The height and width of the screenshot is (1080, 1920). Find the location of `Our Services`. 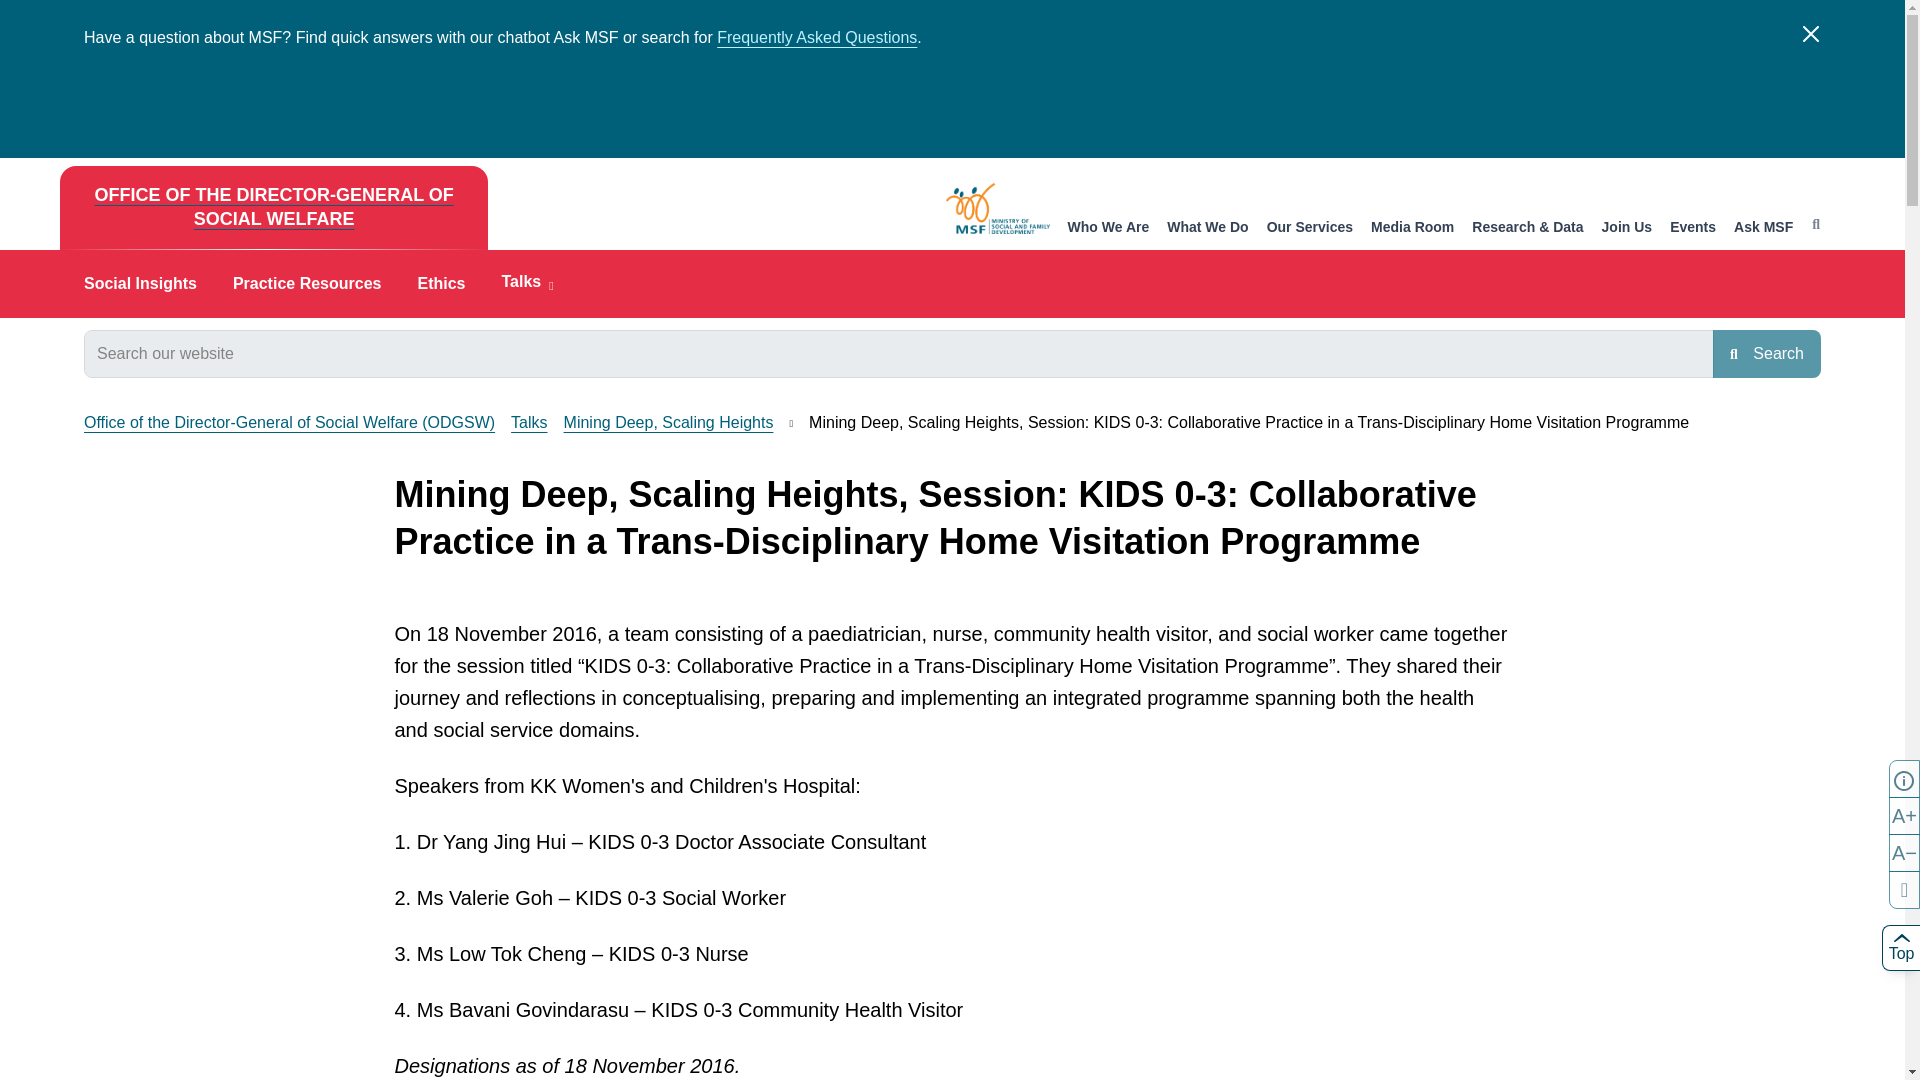

Our Services is located at coordinates (1310, 228).